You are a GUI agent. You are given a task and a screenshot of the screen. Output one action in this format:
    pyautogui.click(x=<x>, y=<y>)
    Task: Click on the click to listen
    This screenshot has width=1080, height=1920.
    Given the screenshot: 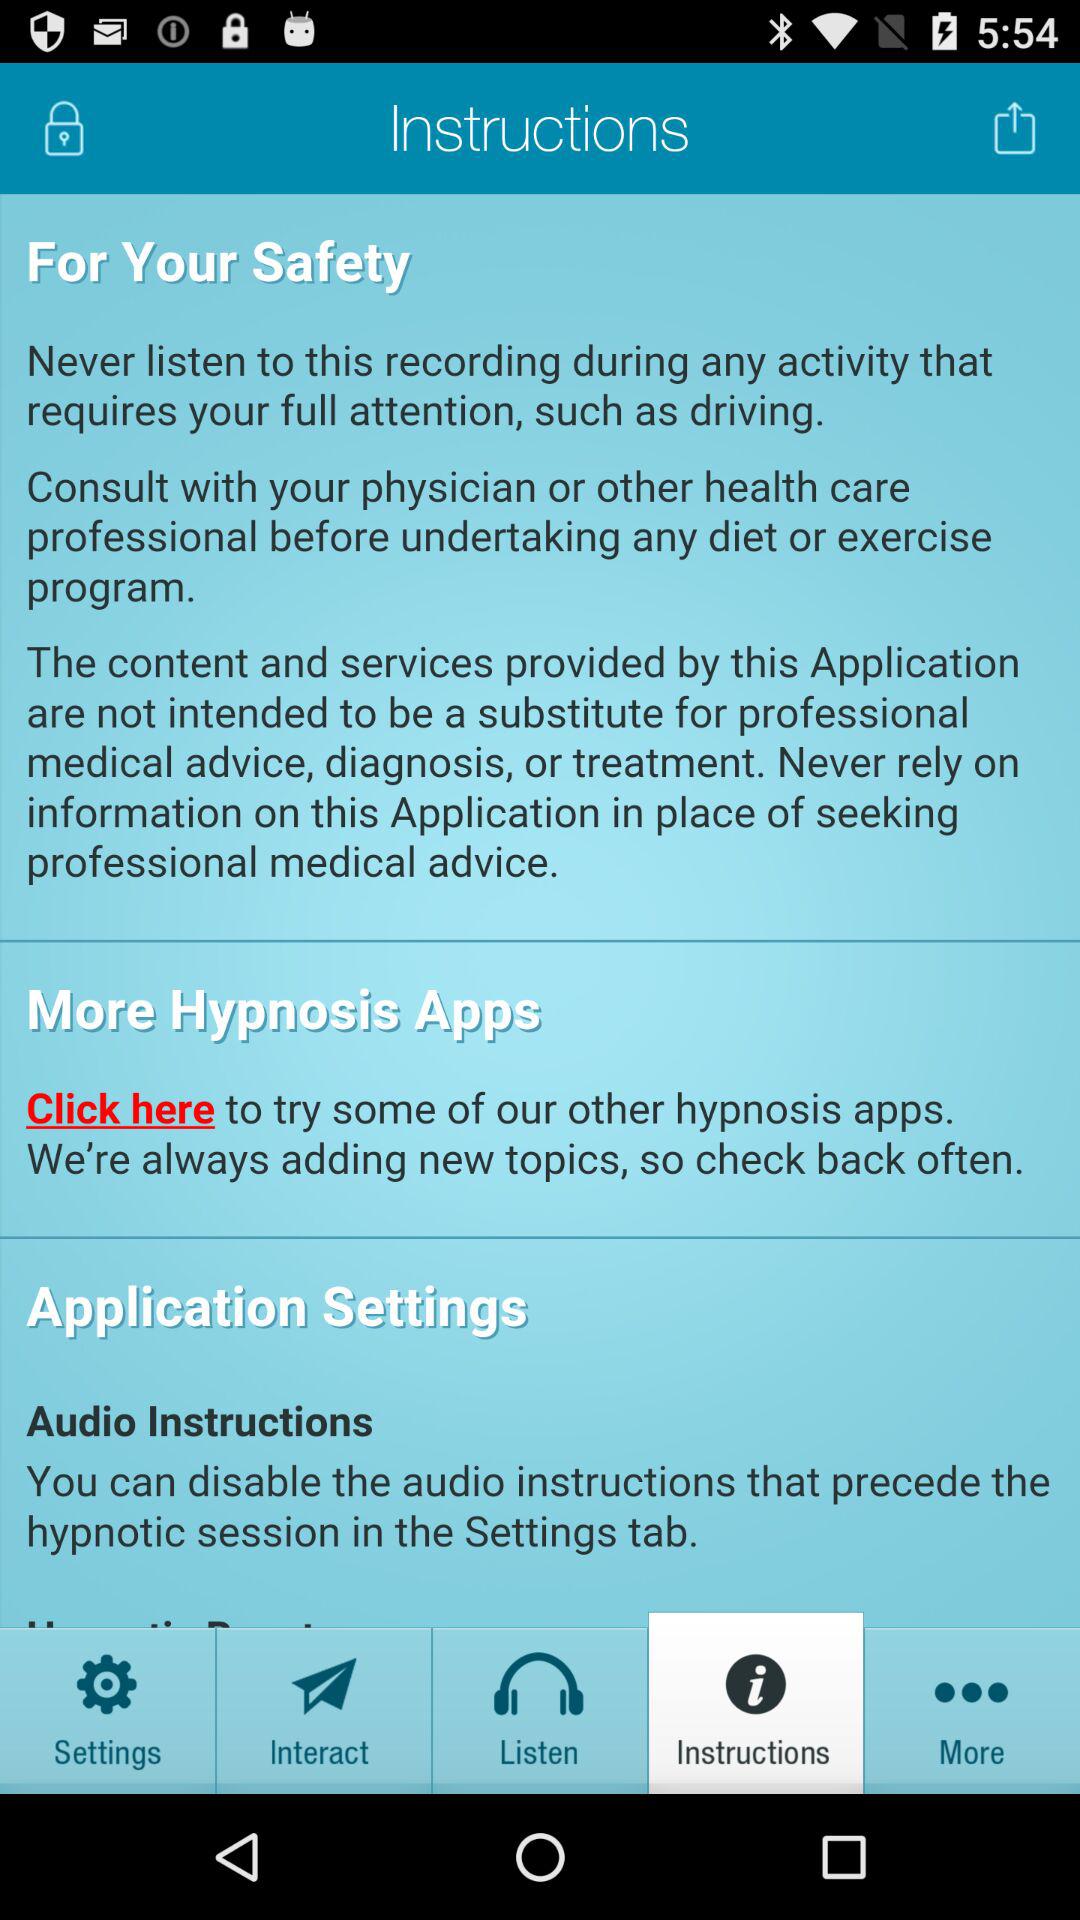 What is the action you would take?
    pyautogui.click(x=540, y=1702)
    